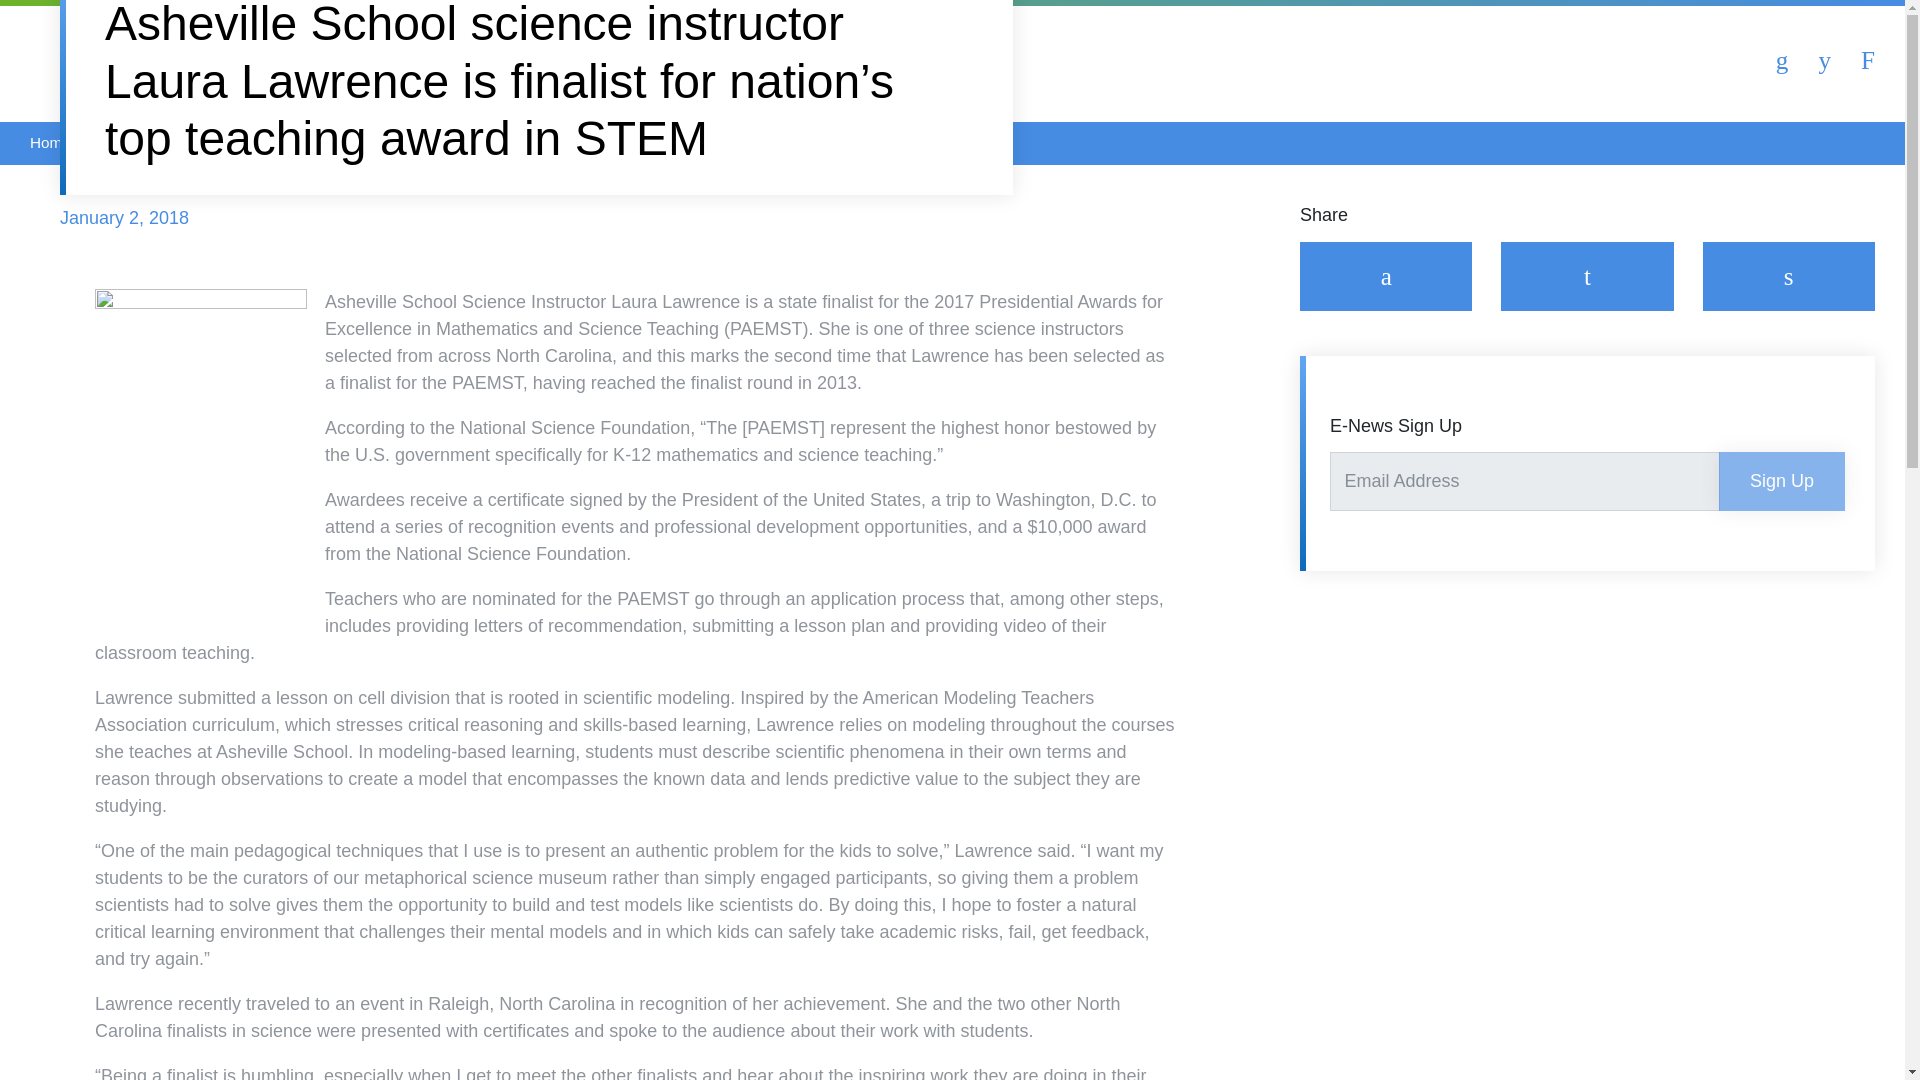  Describe the element at coordinates (1586, 276) in the screenshot. I see `Twitter` at that location.